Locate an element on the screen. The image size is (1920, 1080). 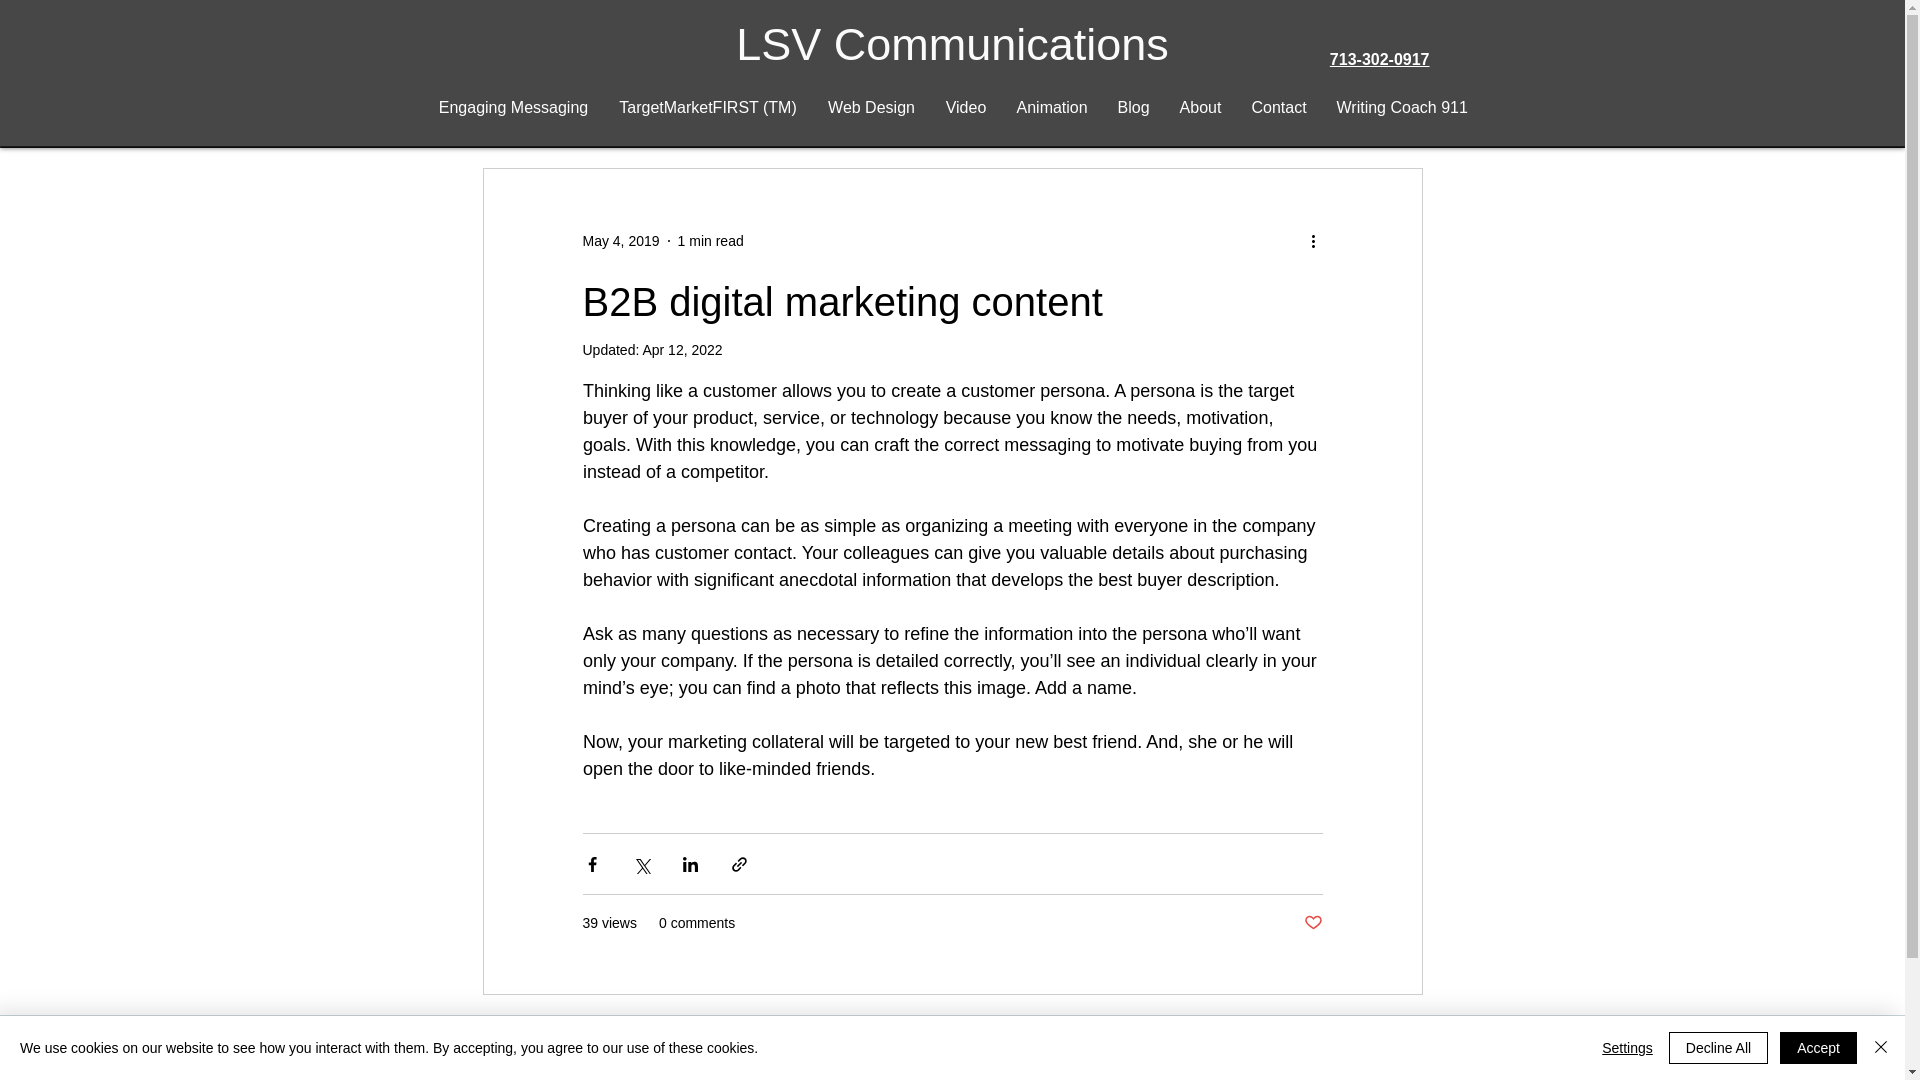
Engaging Messaging is located at coordinates (514, 108).